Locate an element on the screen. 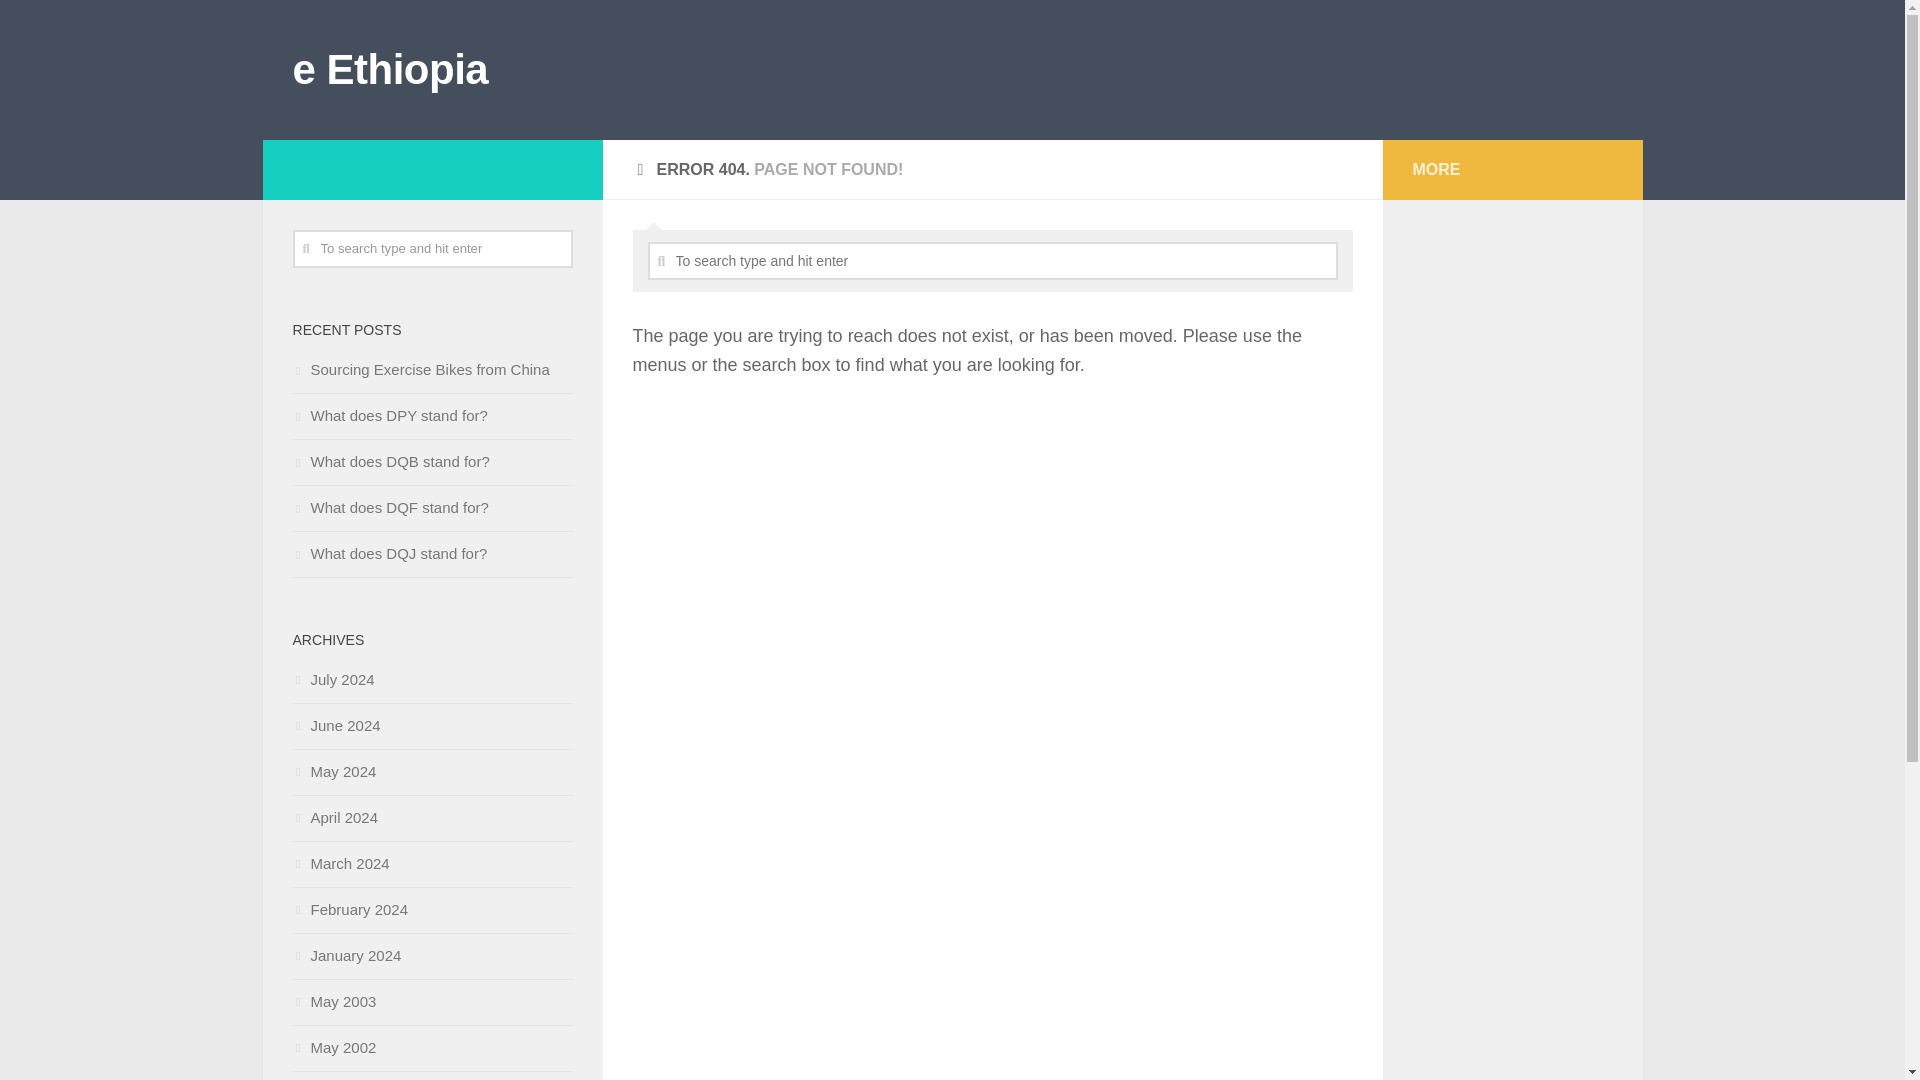 The width and height of the screenshot is (1920, 1080). January 2024 is located at coordinates (346, 956).